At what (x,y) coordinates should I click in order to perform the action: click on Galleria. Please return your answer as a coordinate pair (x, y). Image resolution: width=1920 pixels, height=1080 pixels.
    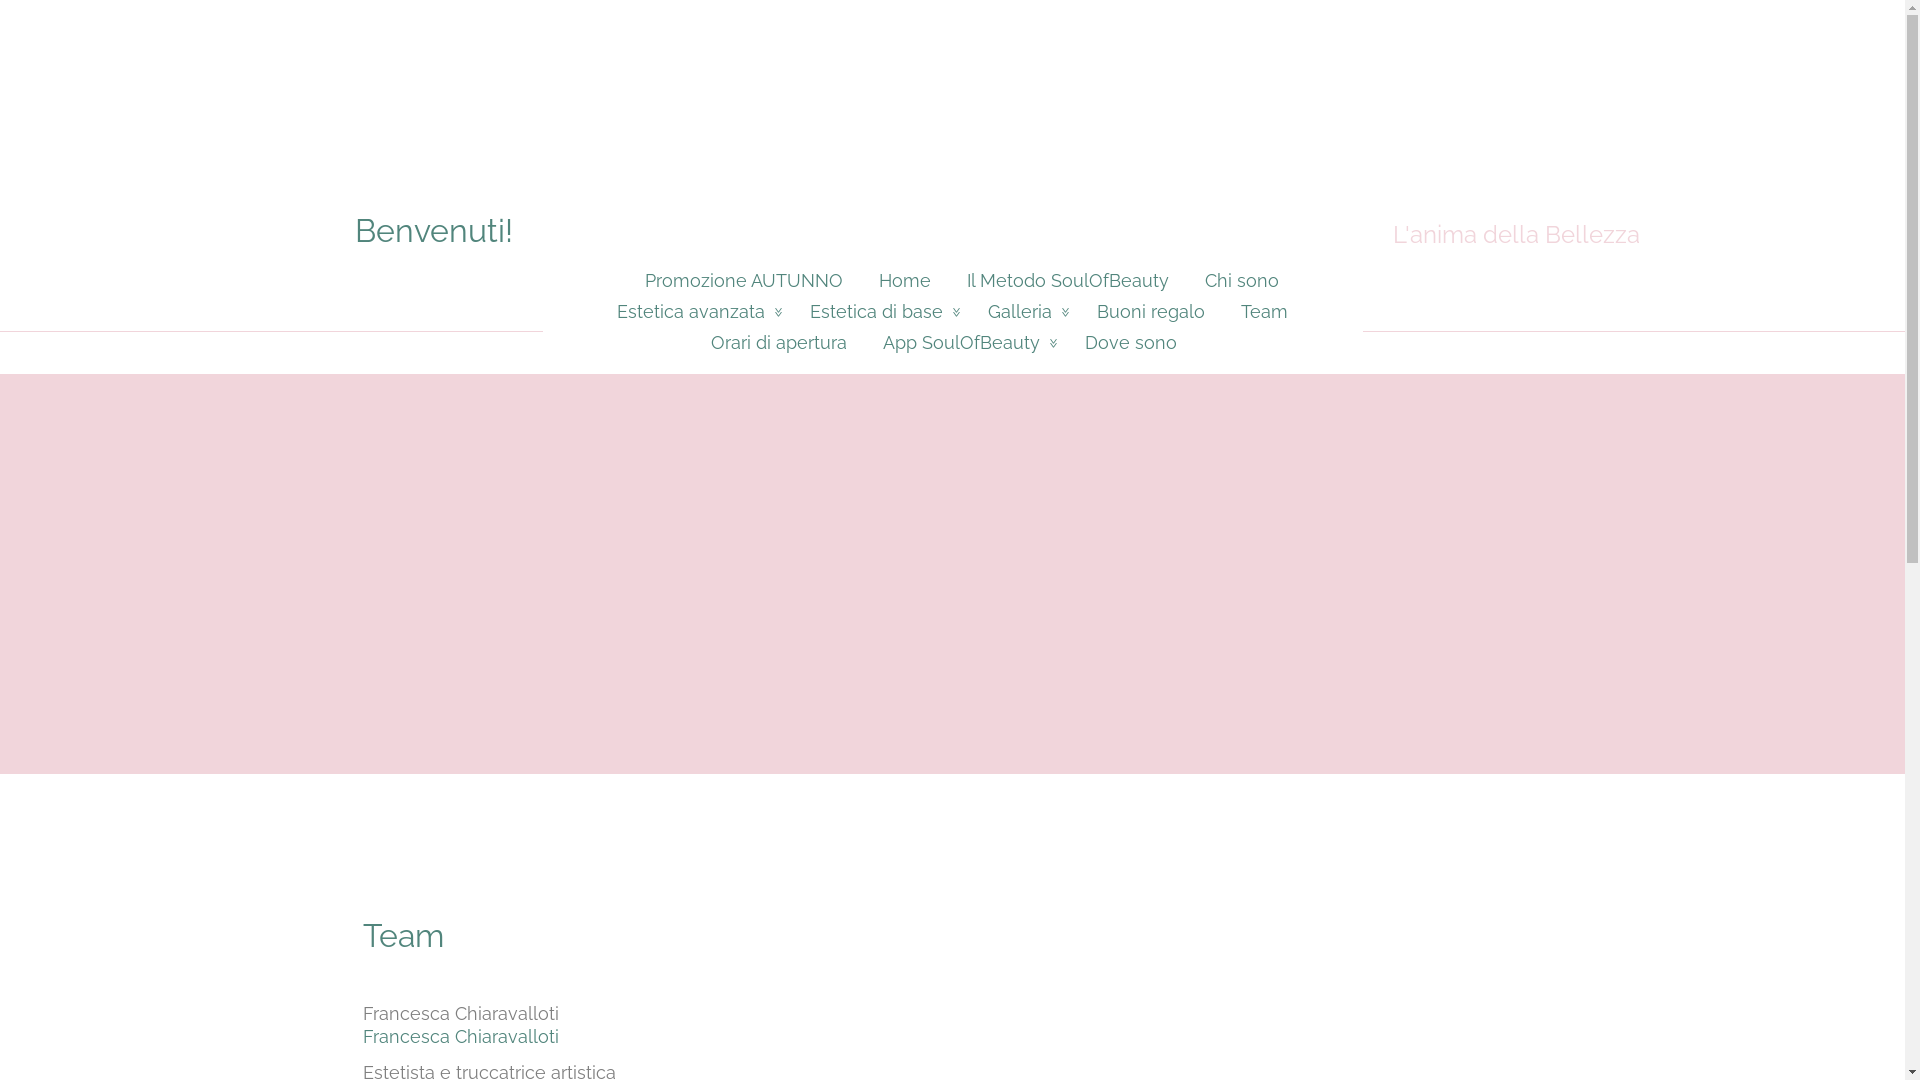
    Looking at the image, I should click on (1024, 312).